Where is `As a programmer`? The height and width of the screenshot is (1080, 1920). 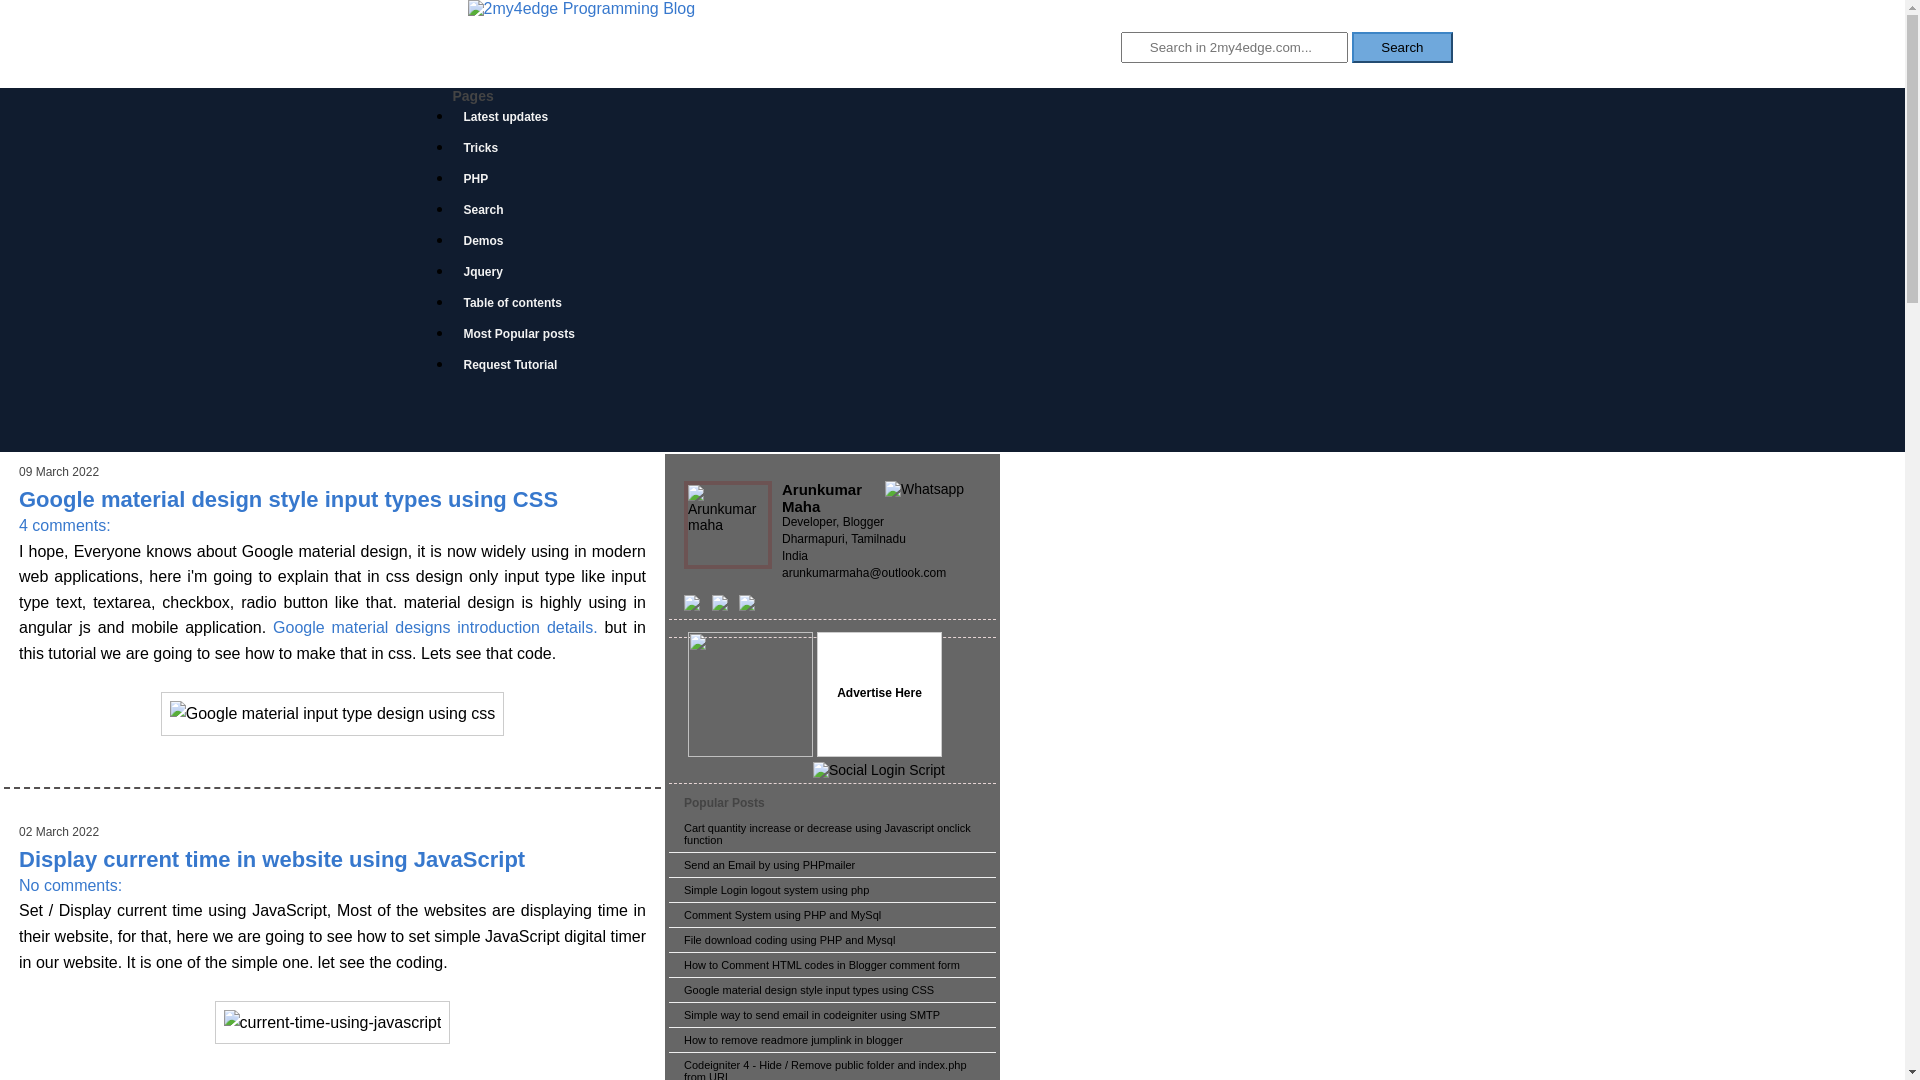 As a programmer is located at coordinates (750, 695).